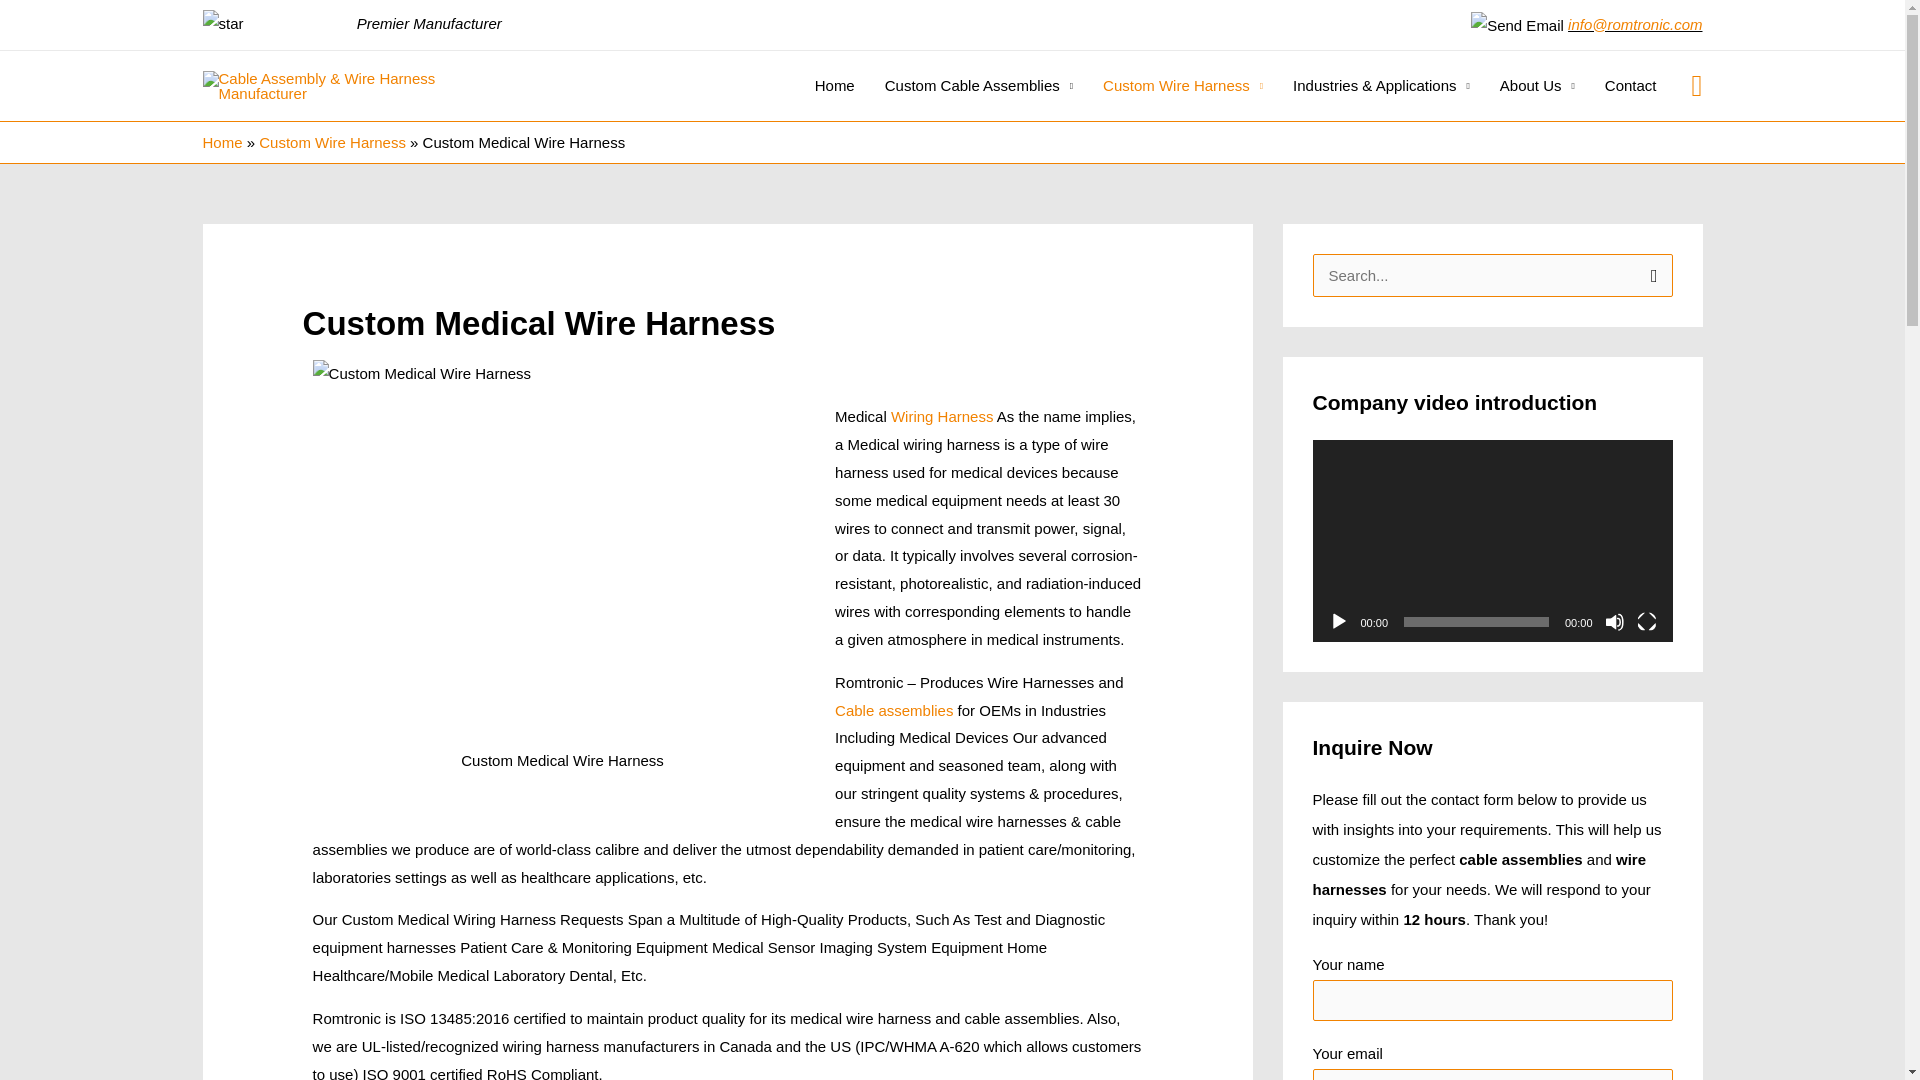 This screenshot has width=1920, height=1080. I want to click on About Us, so click(1536, 85).